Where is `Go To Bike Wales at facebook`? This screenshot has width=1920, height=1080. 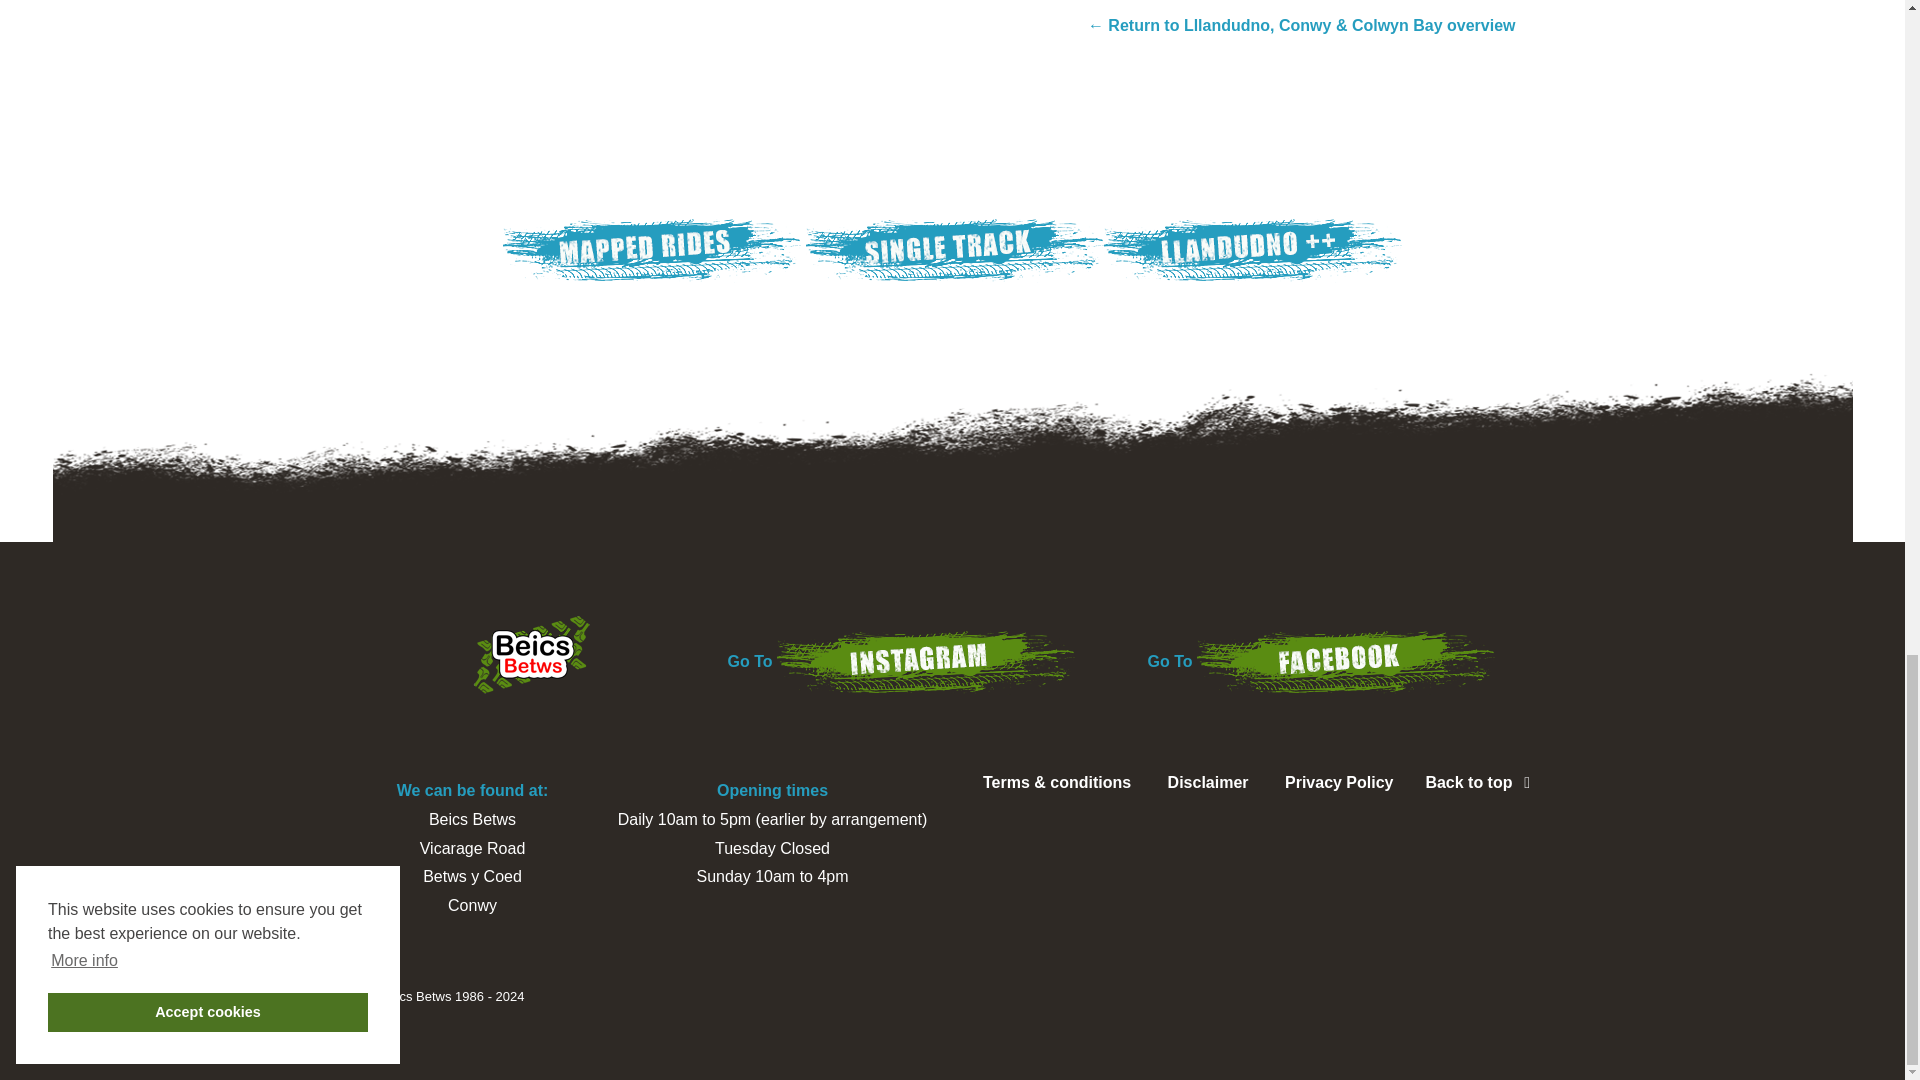
Go To Bike Wales at facebook is located at coordinates (1346, 661).